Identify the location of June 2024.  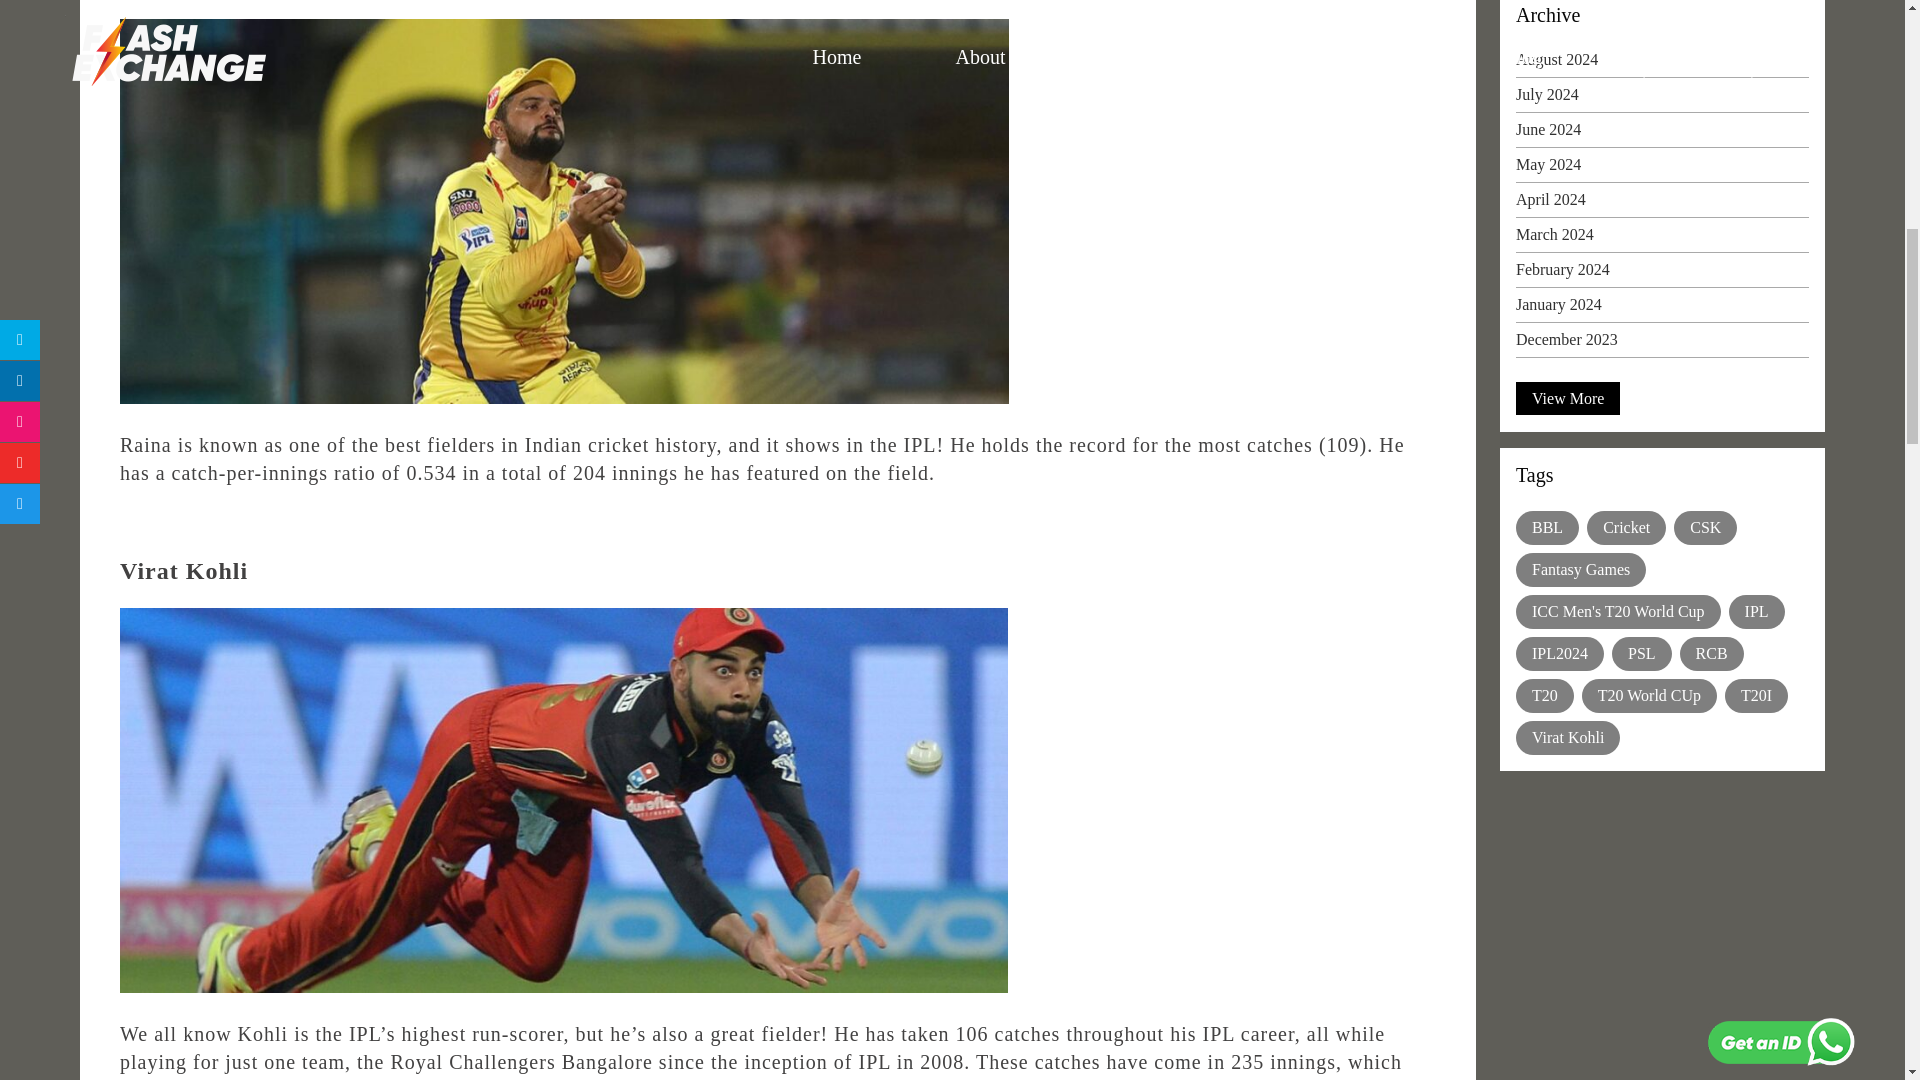
(1662, 134).